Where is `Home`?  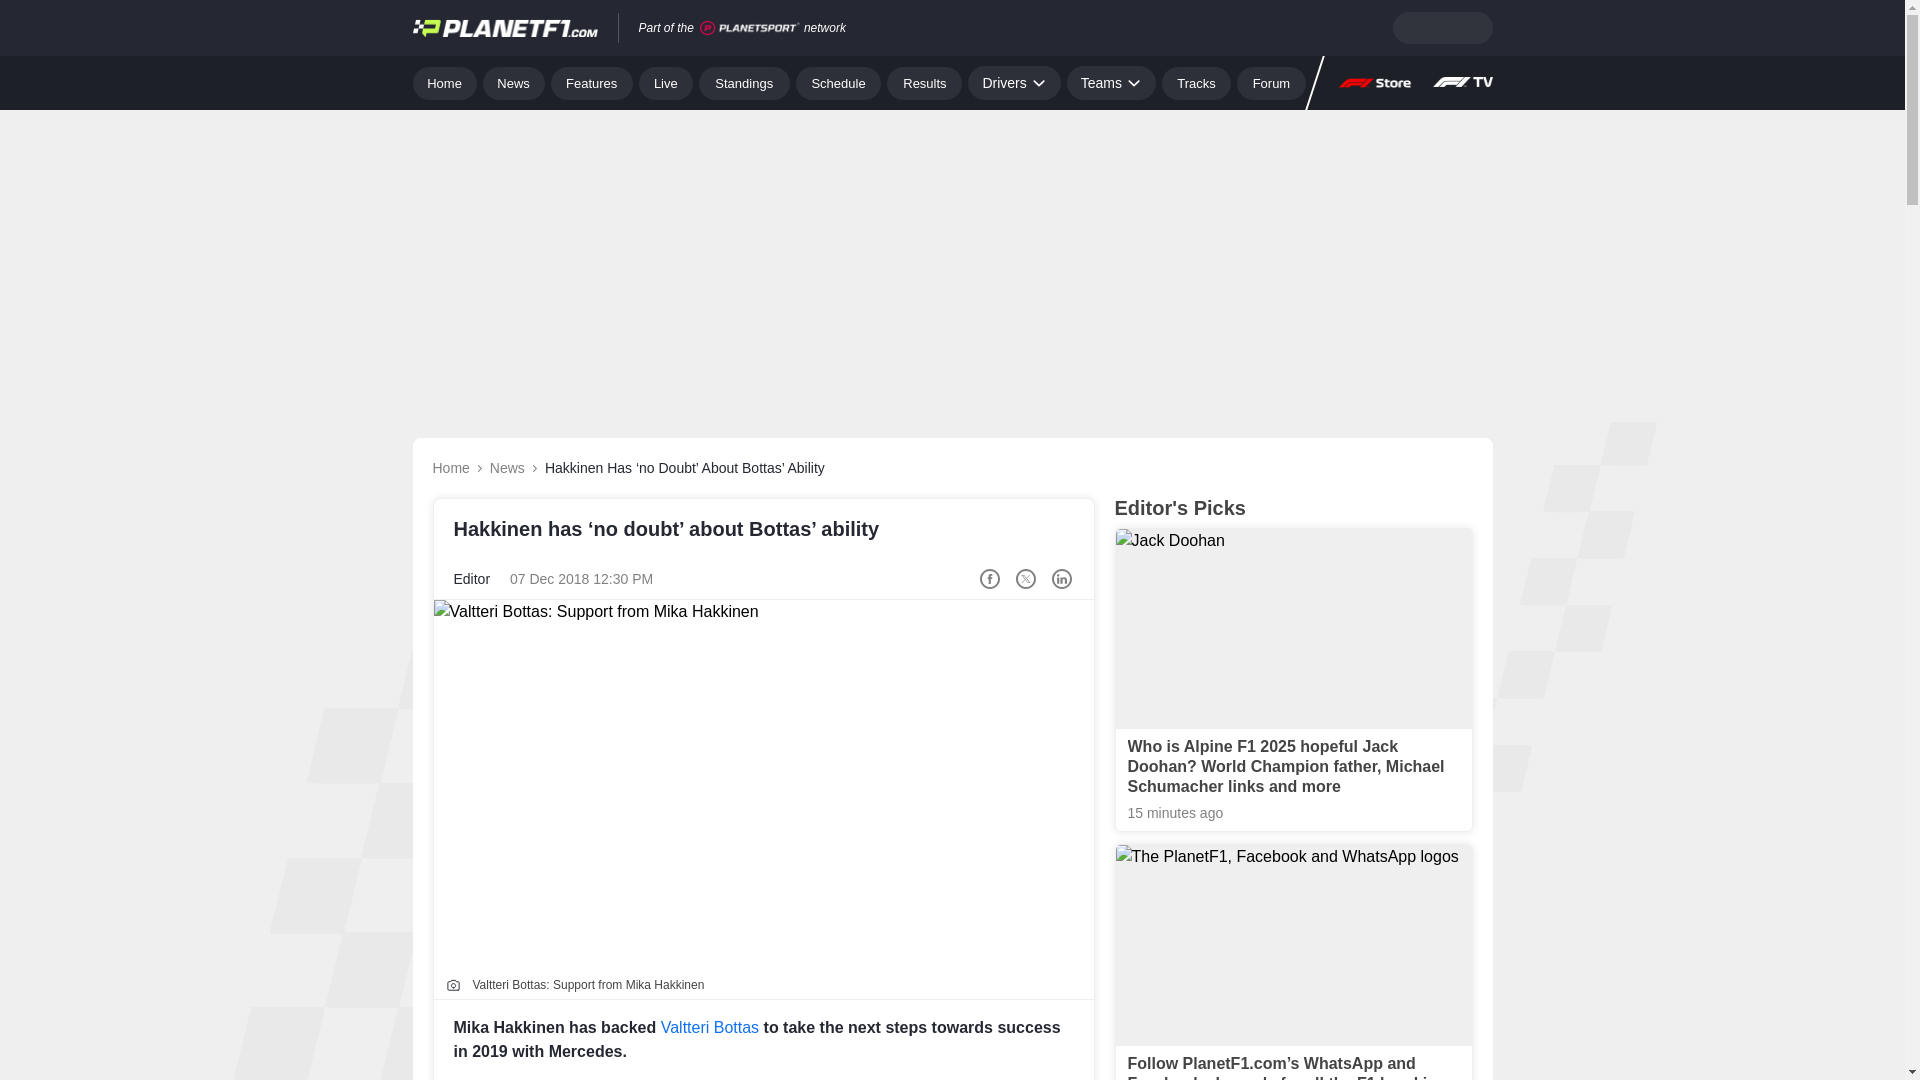
Home is located at coordinates (444, 82).